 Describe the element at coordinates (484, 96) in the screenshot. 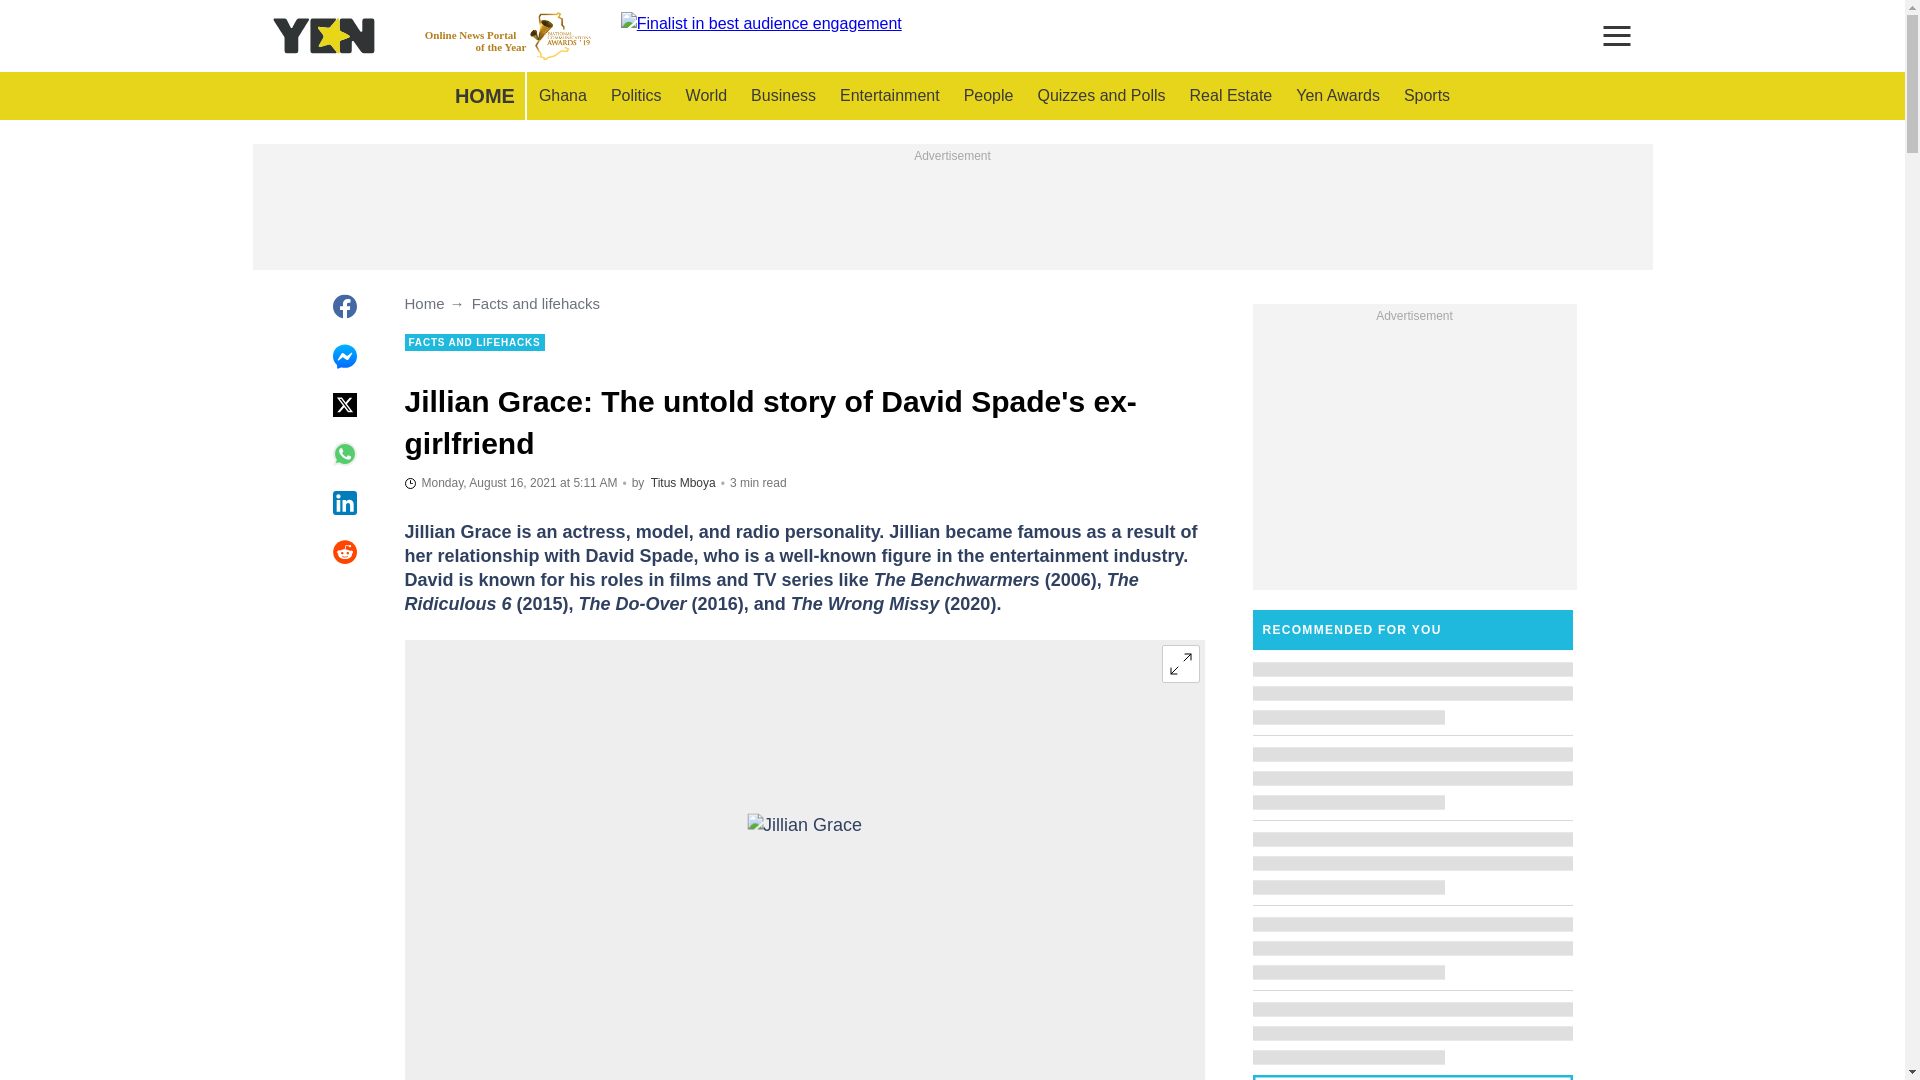

I see `Politics` at that location.